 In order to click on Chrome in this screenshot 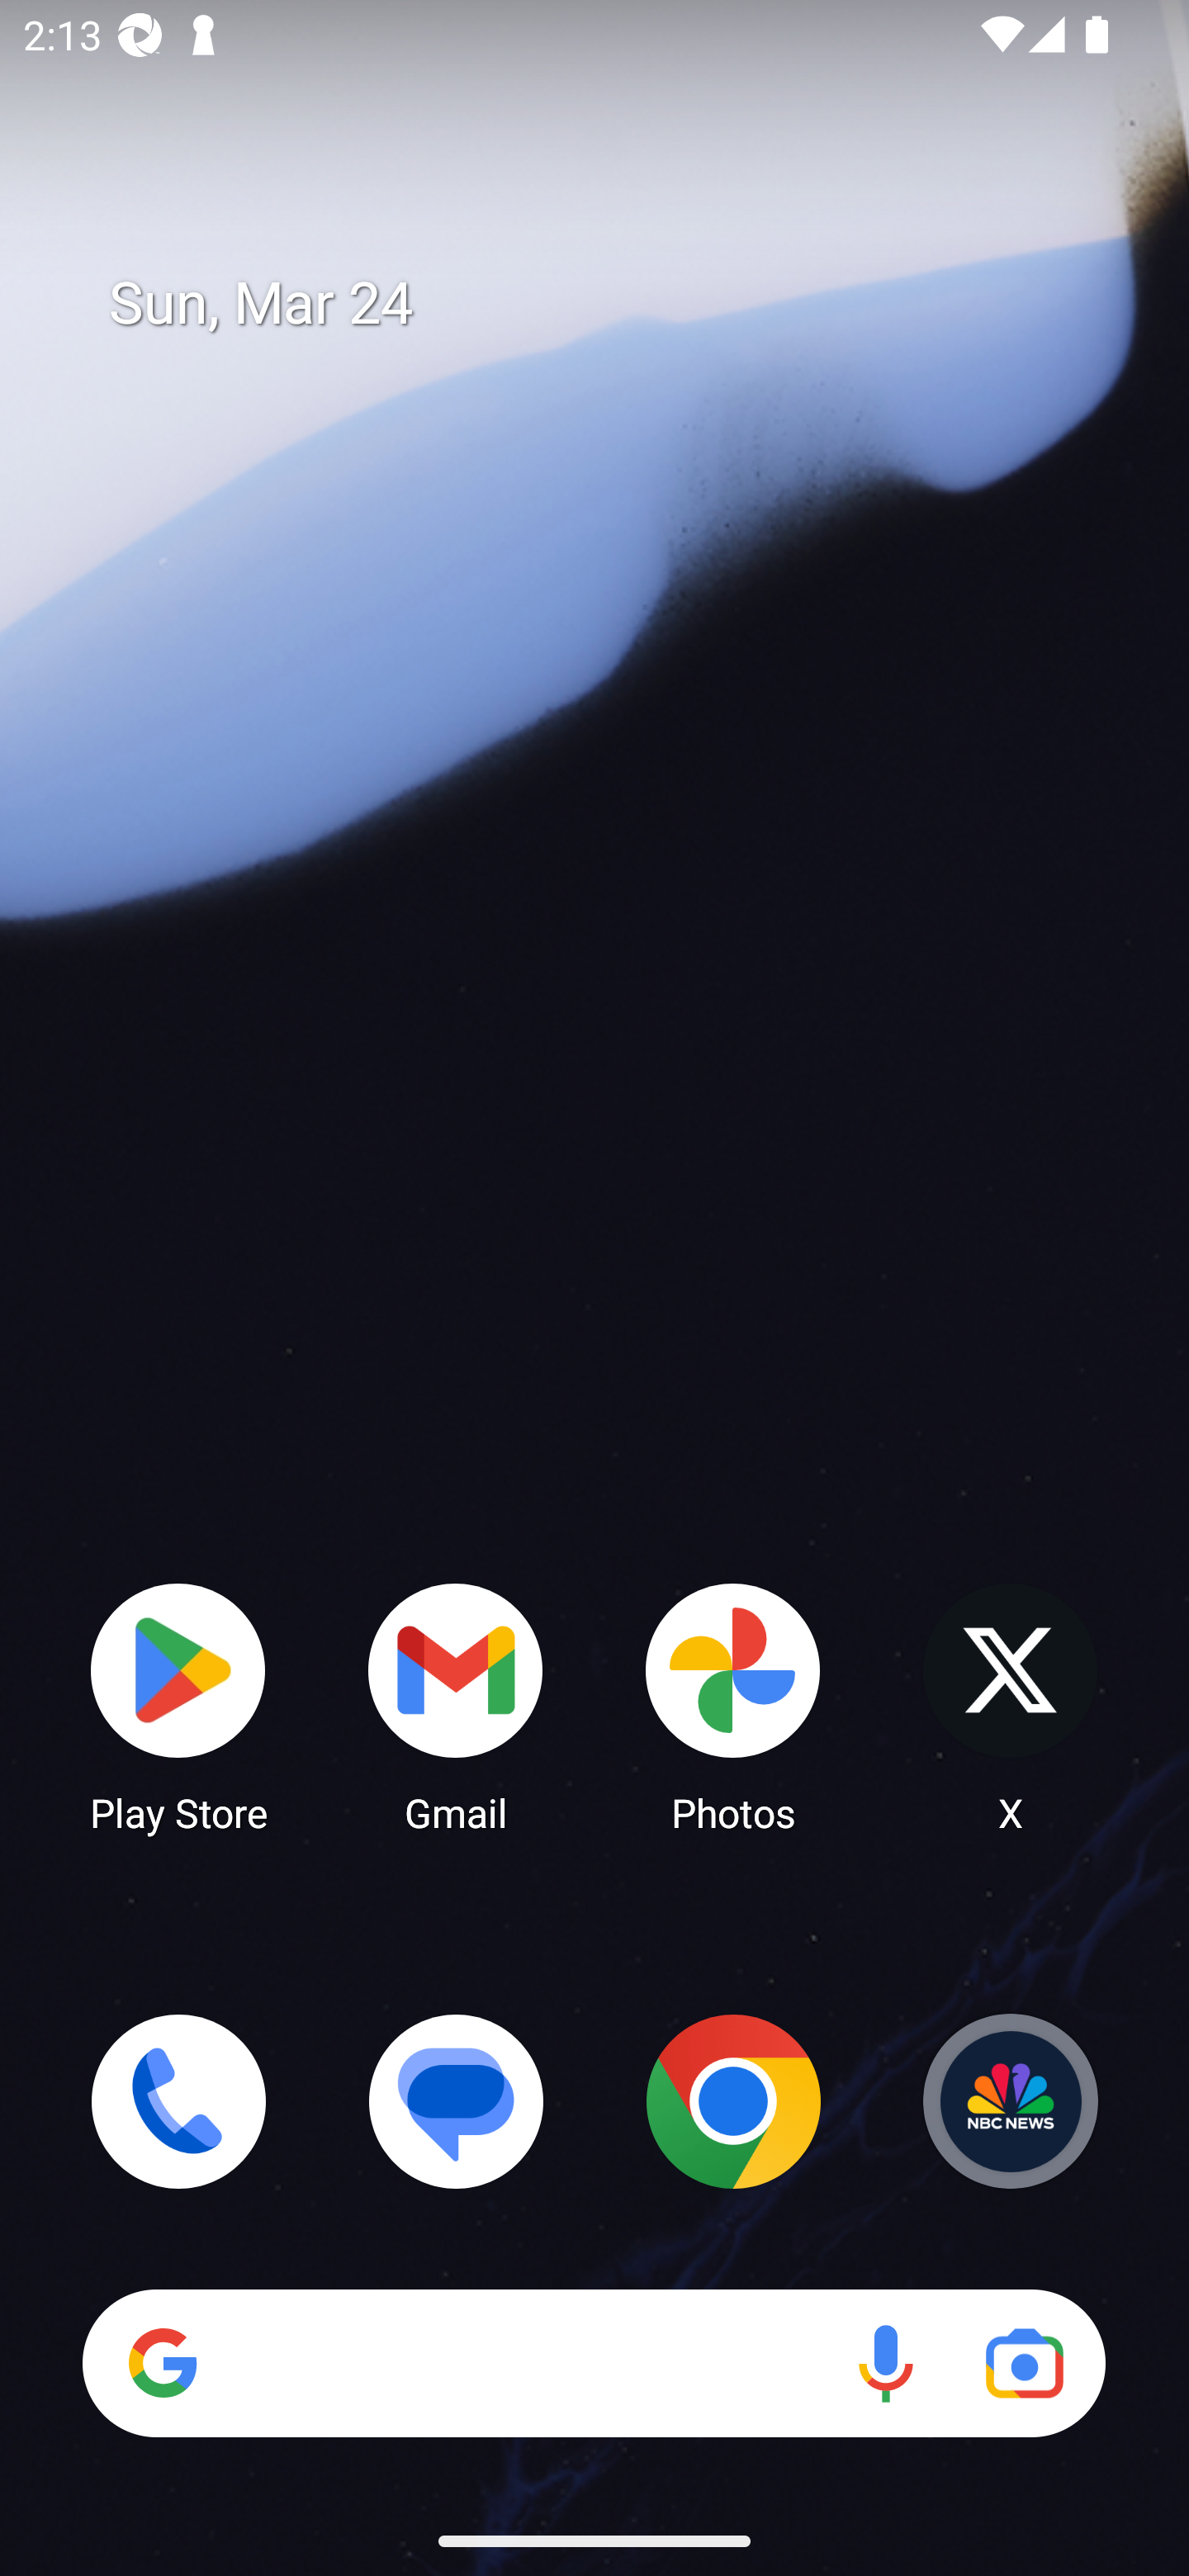, I will do `click(733, 2101)`.